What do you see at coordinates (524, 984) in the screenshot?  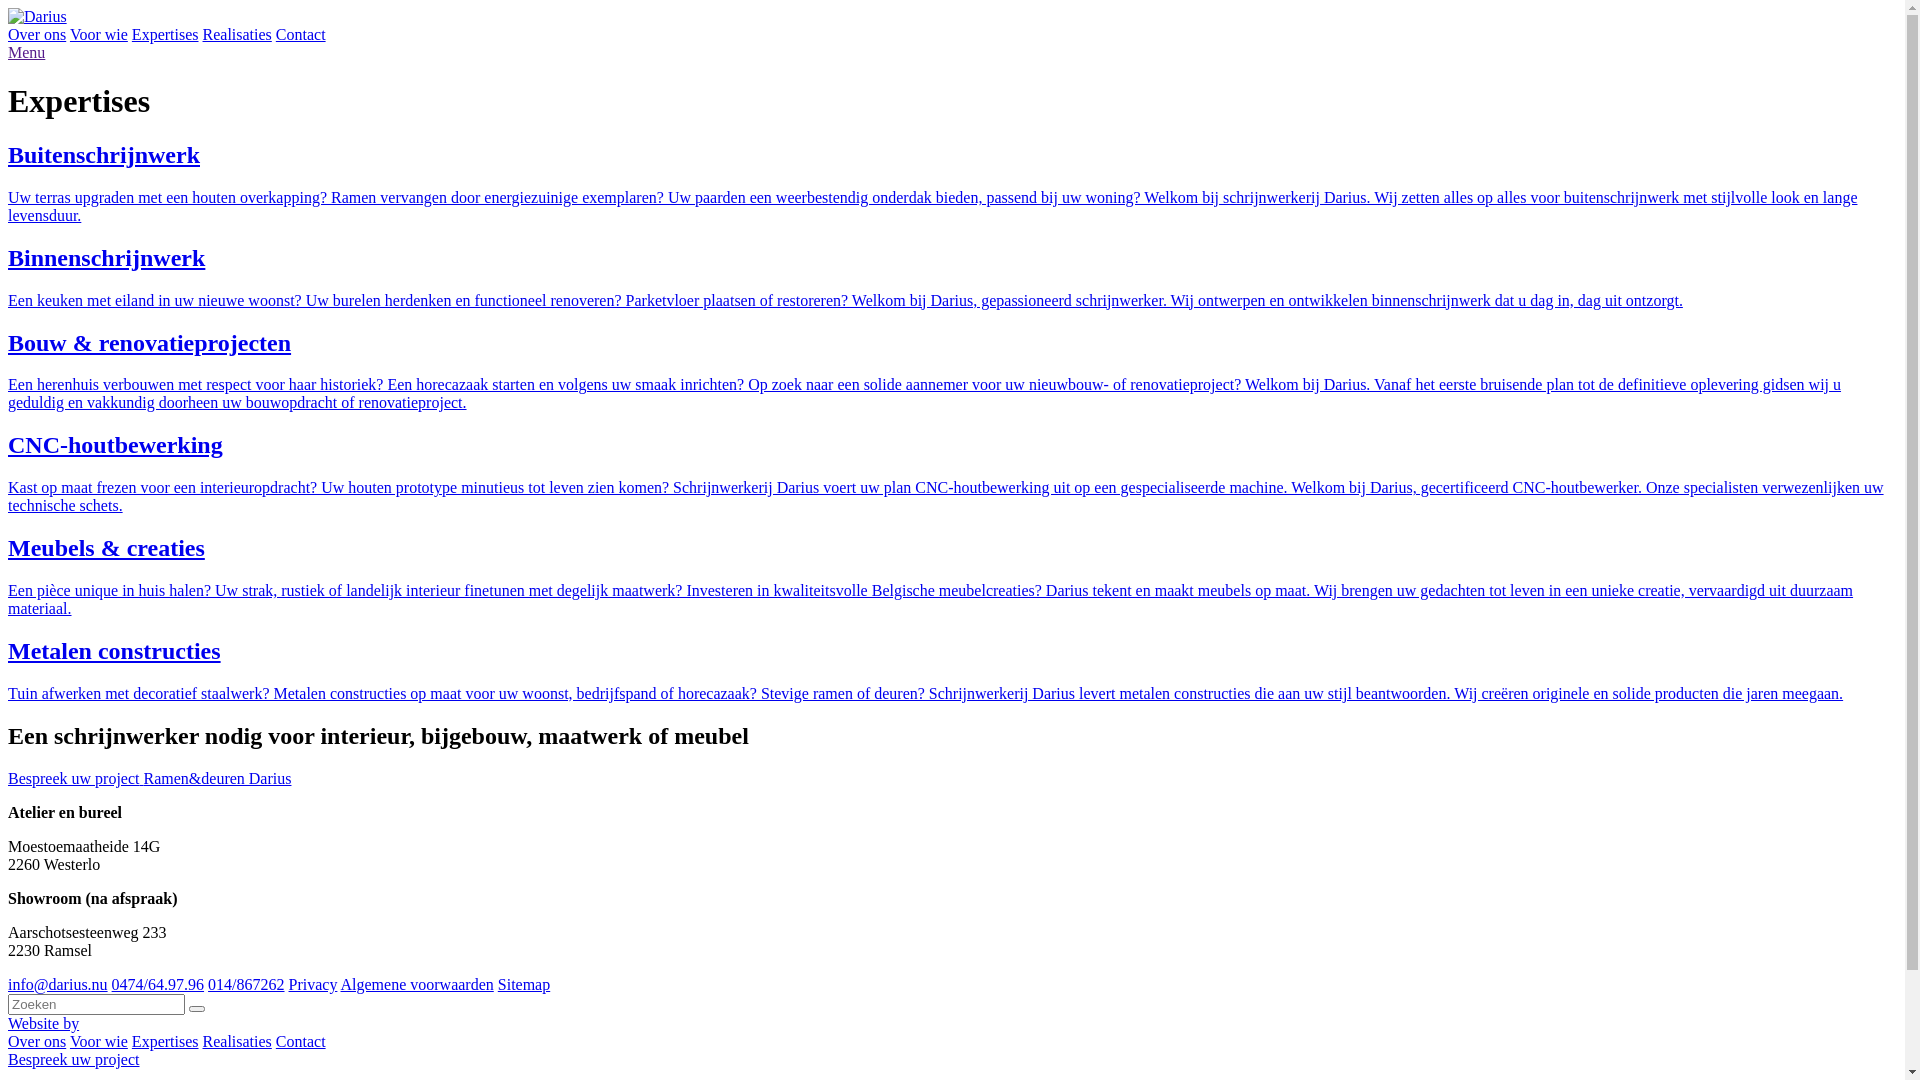 I see `Sitemap` at bounding box center [524, 984].